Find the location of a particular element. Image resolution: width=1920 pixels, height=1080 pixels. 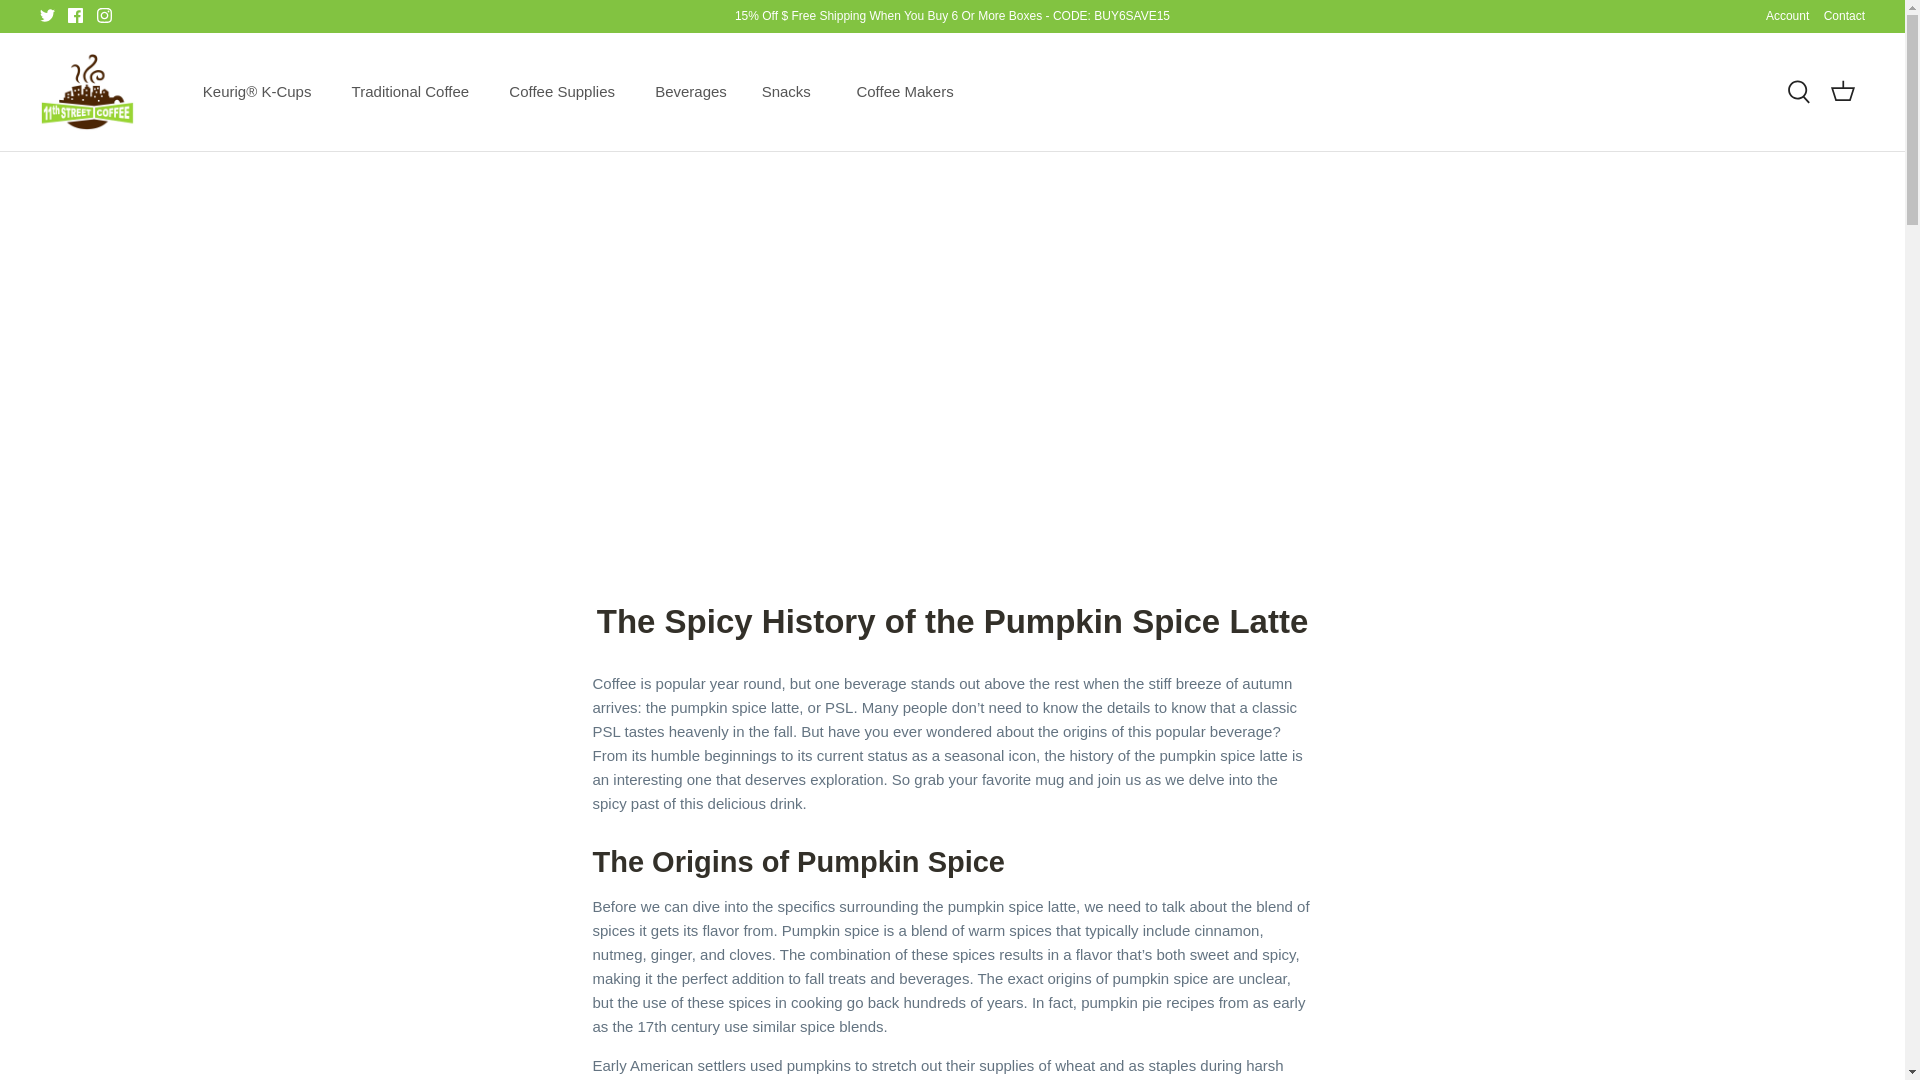

Account is located at coordinates (1787, 16).